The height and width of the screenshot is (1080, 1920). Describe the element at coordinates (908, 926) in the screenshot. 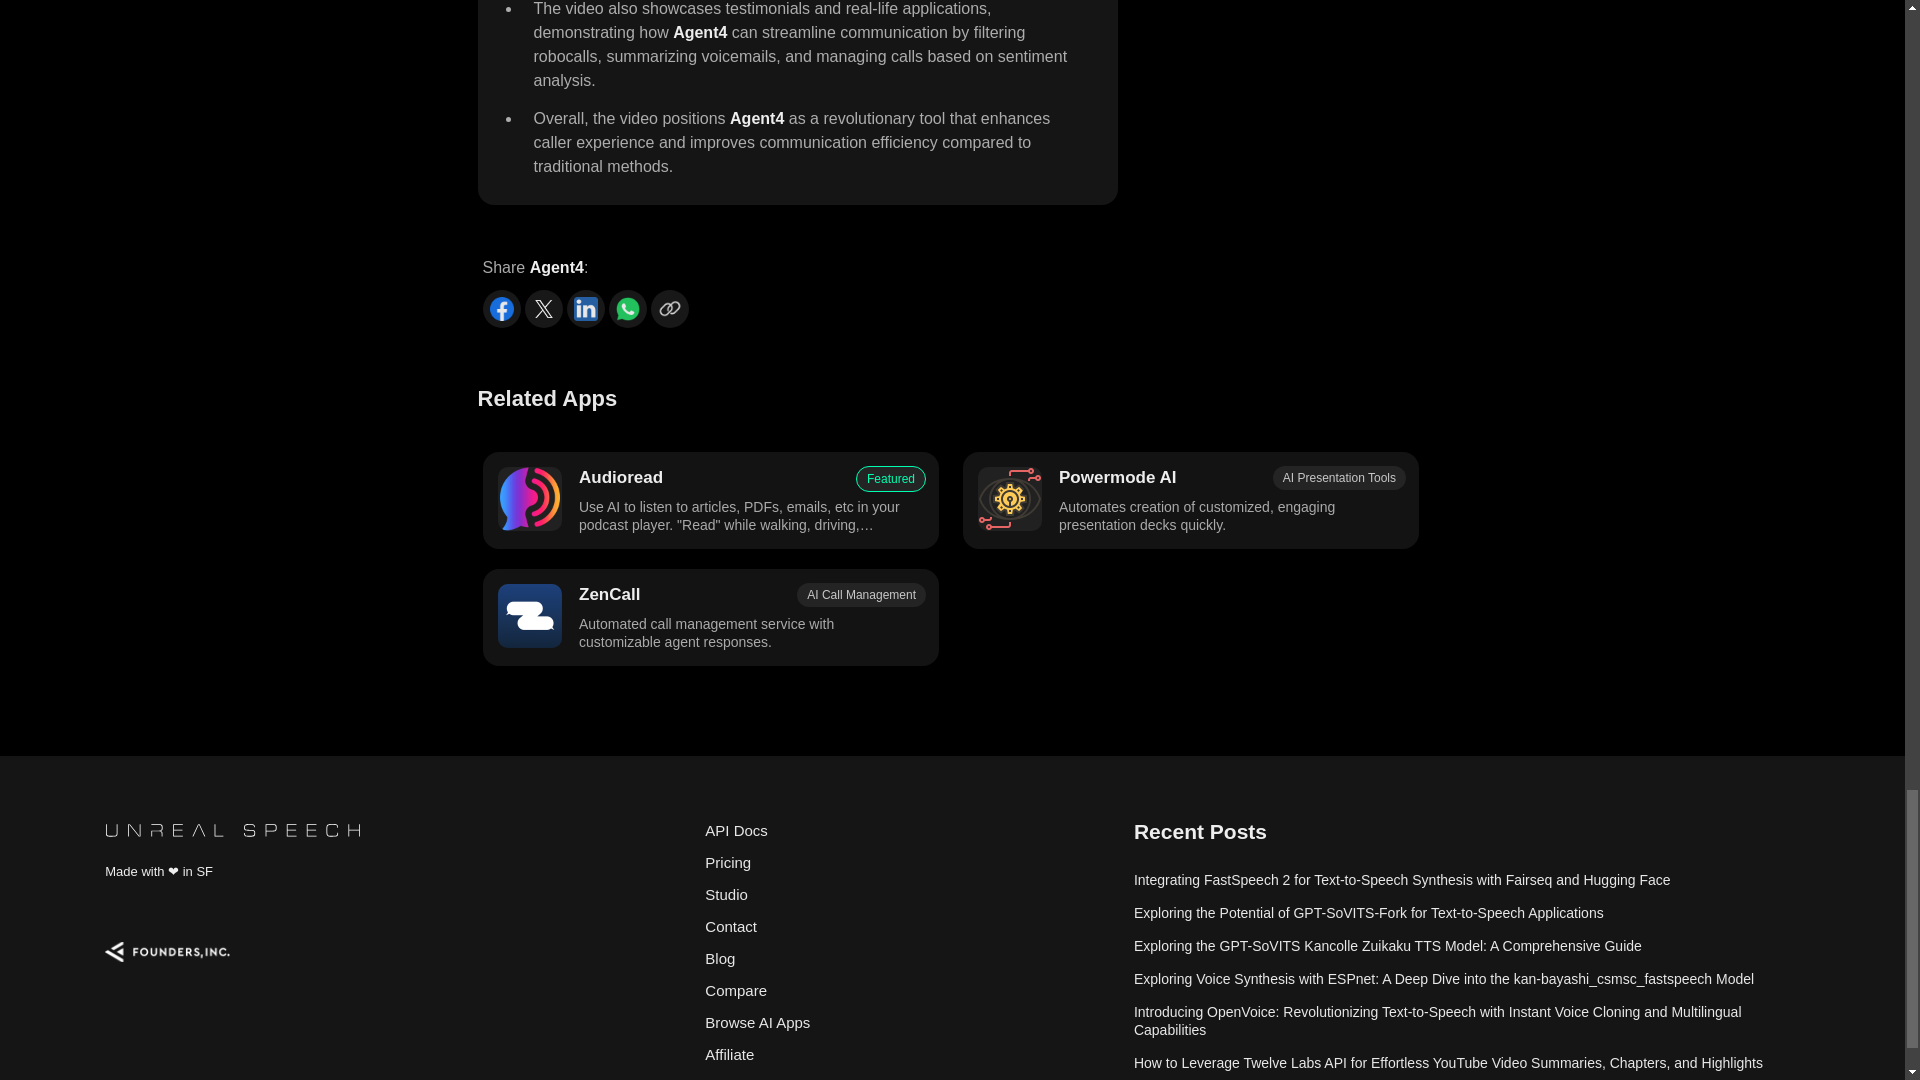

I see `Contact` at that location.